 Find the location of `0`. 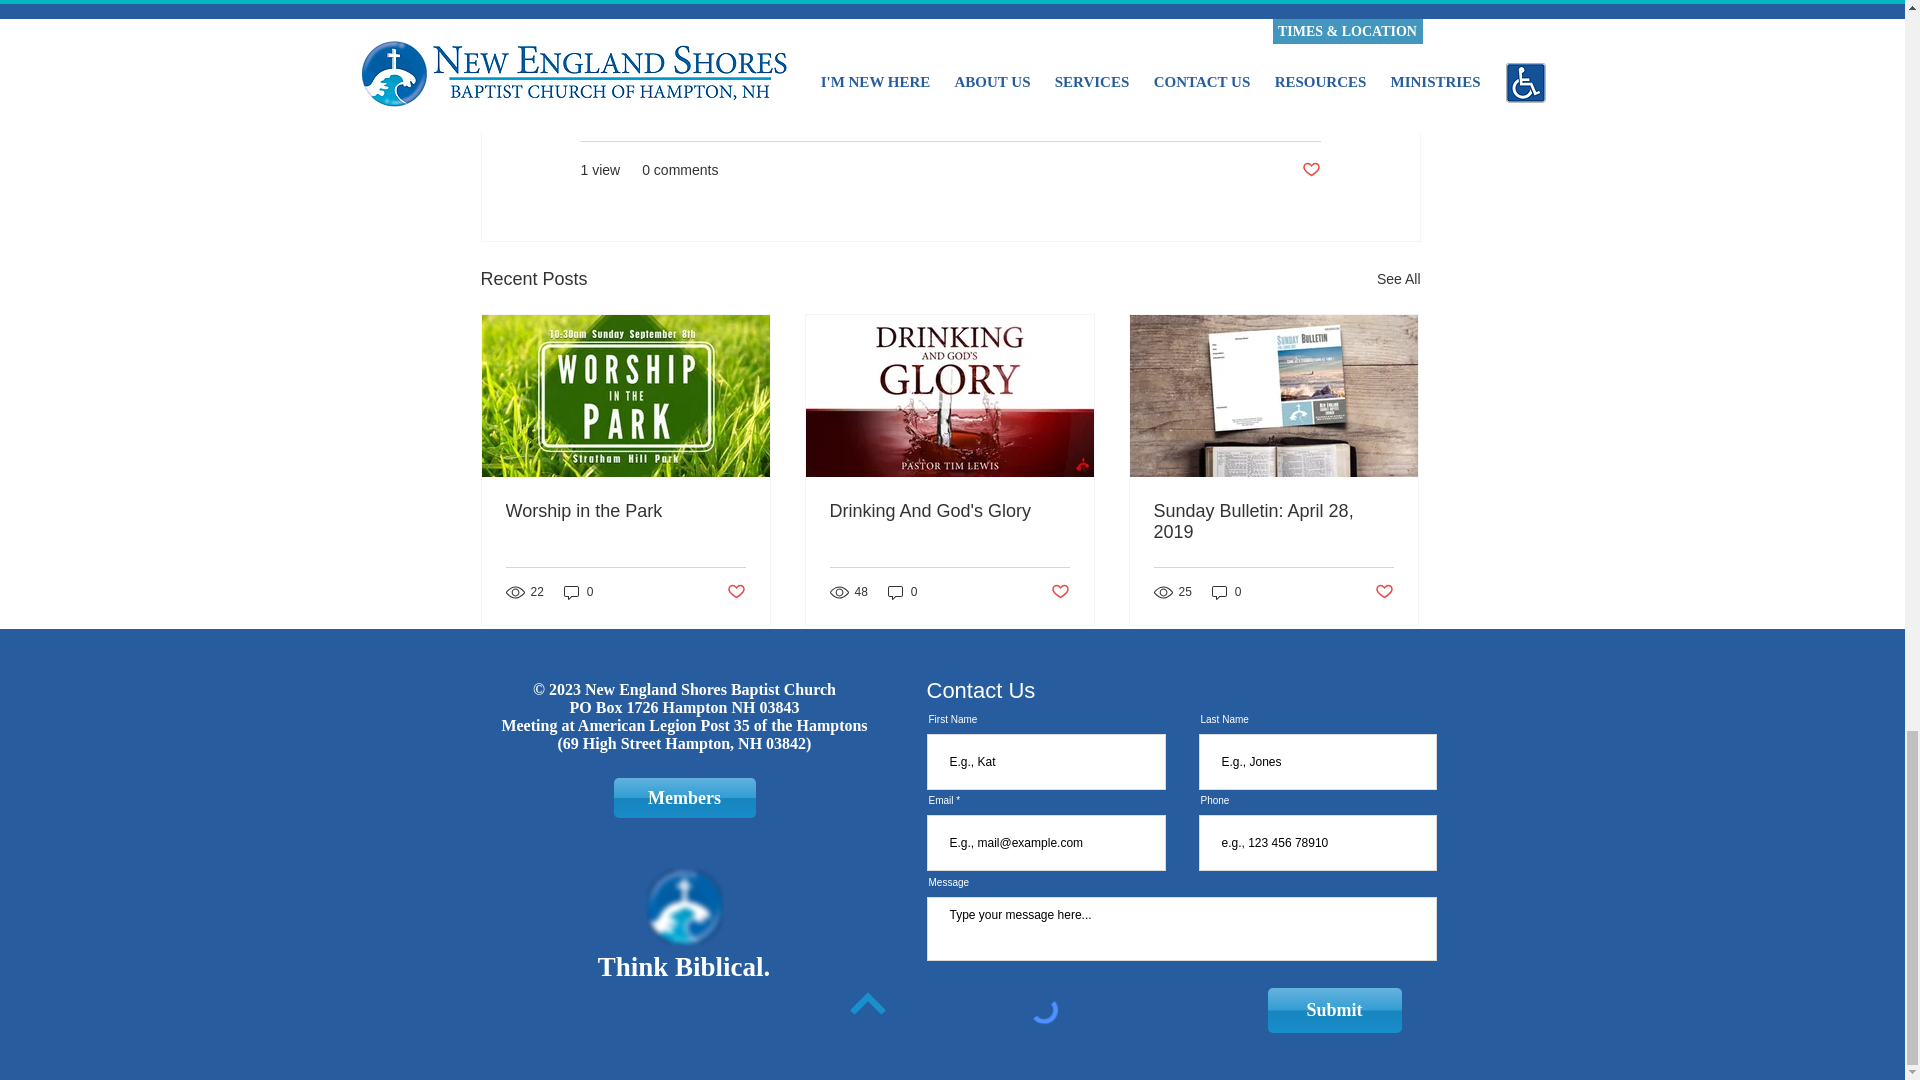

0 is located at coordinates (578, 592).